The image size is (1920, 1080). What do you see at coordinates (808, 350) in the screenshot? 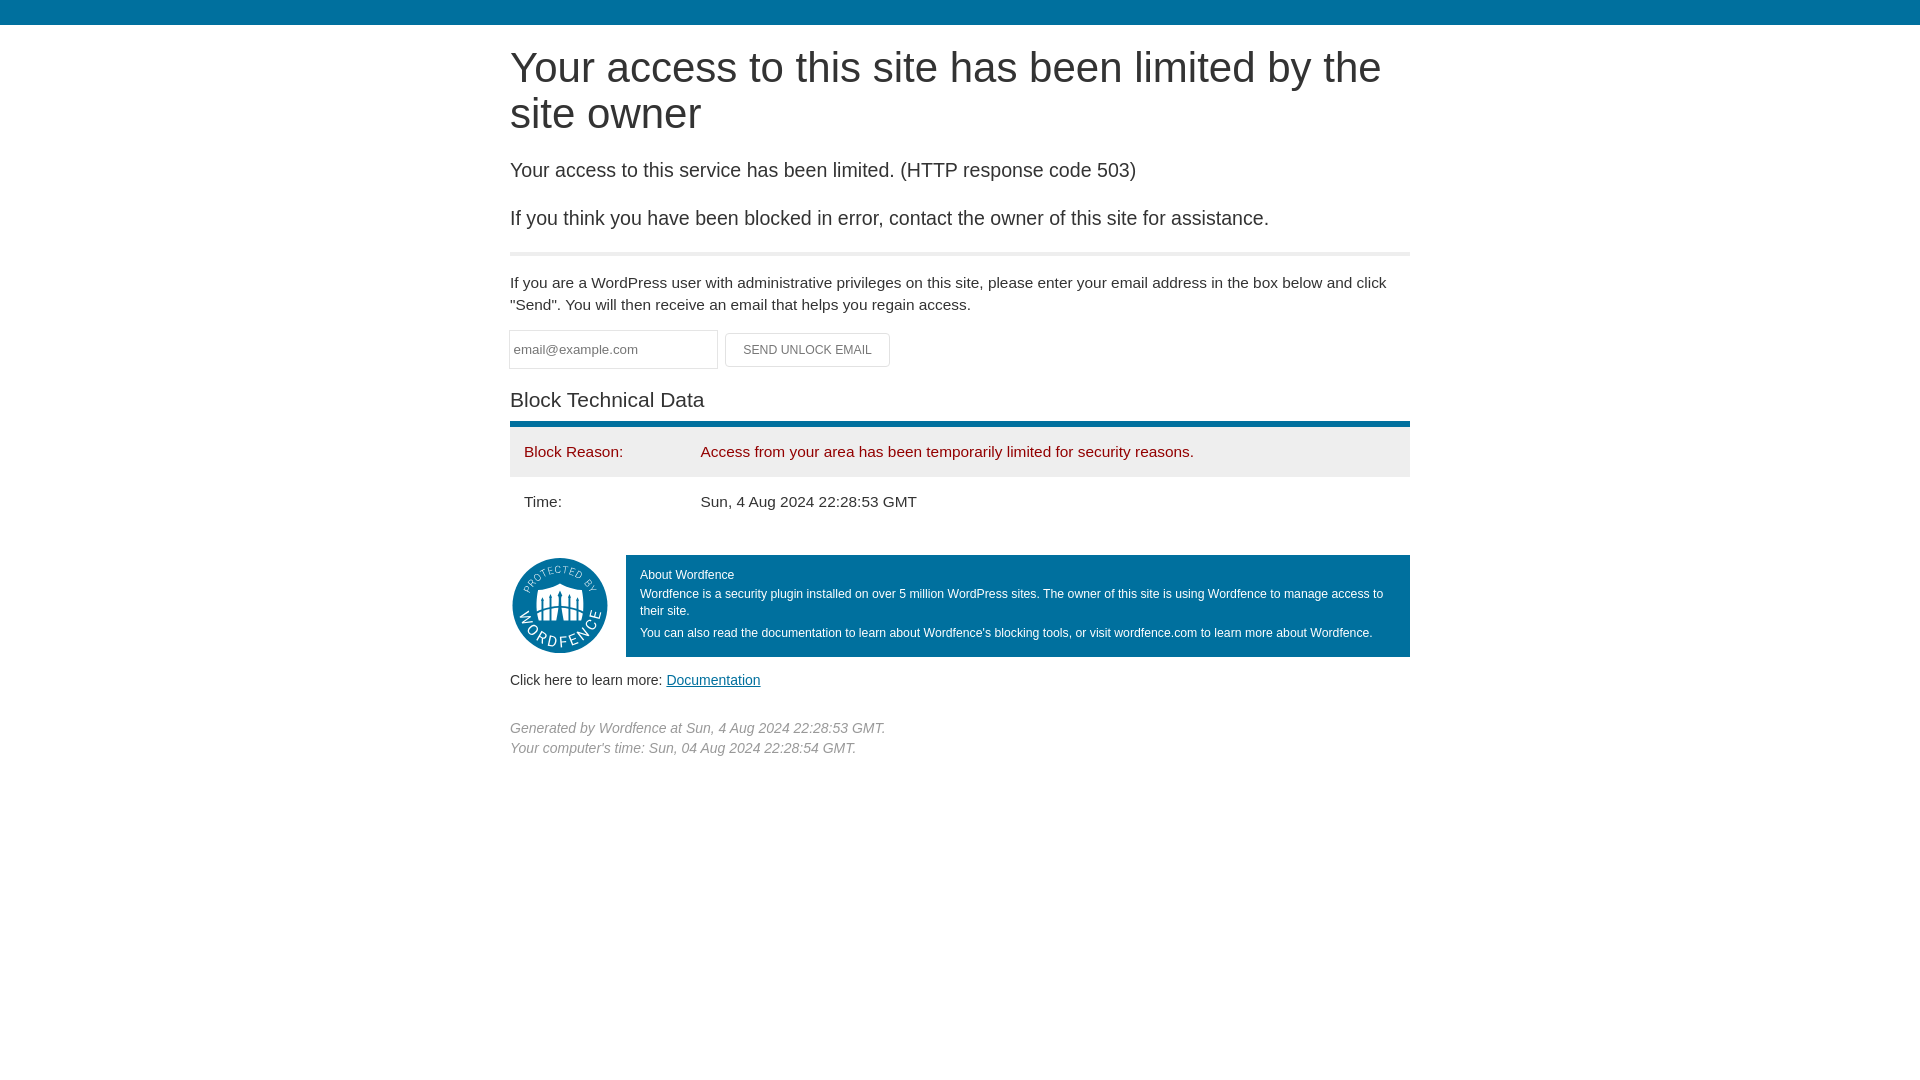
I see `Send Unlock Email` at bounding box center [808, 350].